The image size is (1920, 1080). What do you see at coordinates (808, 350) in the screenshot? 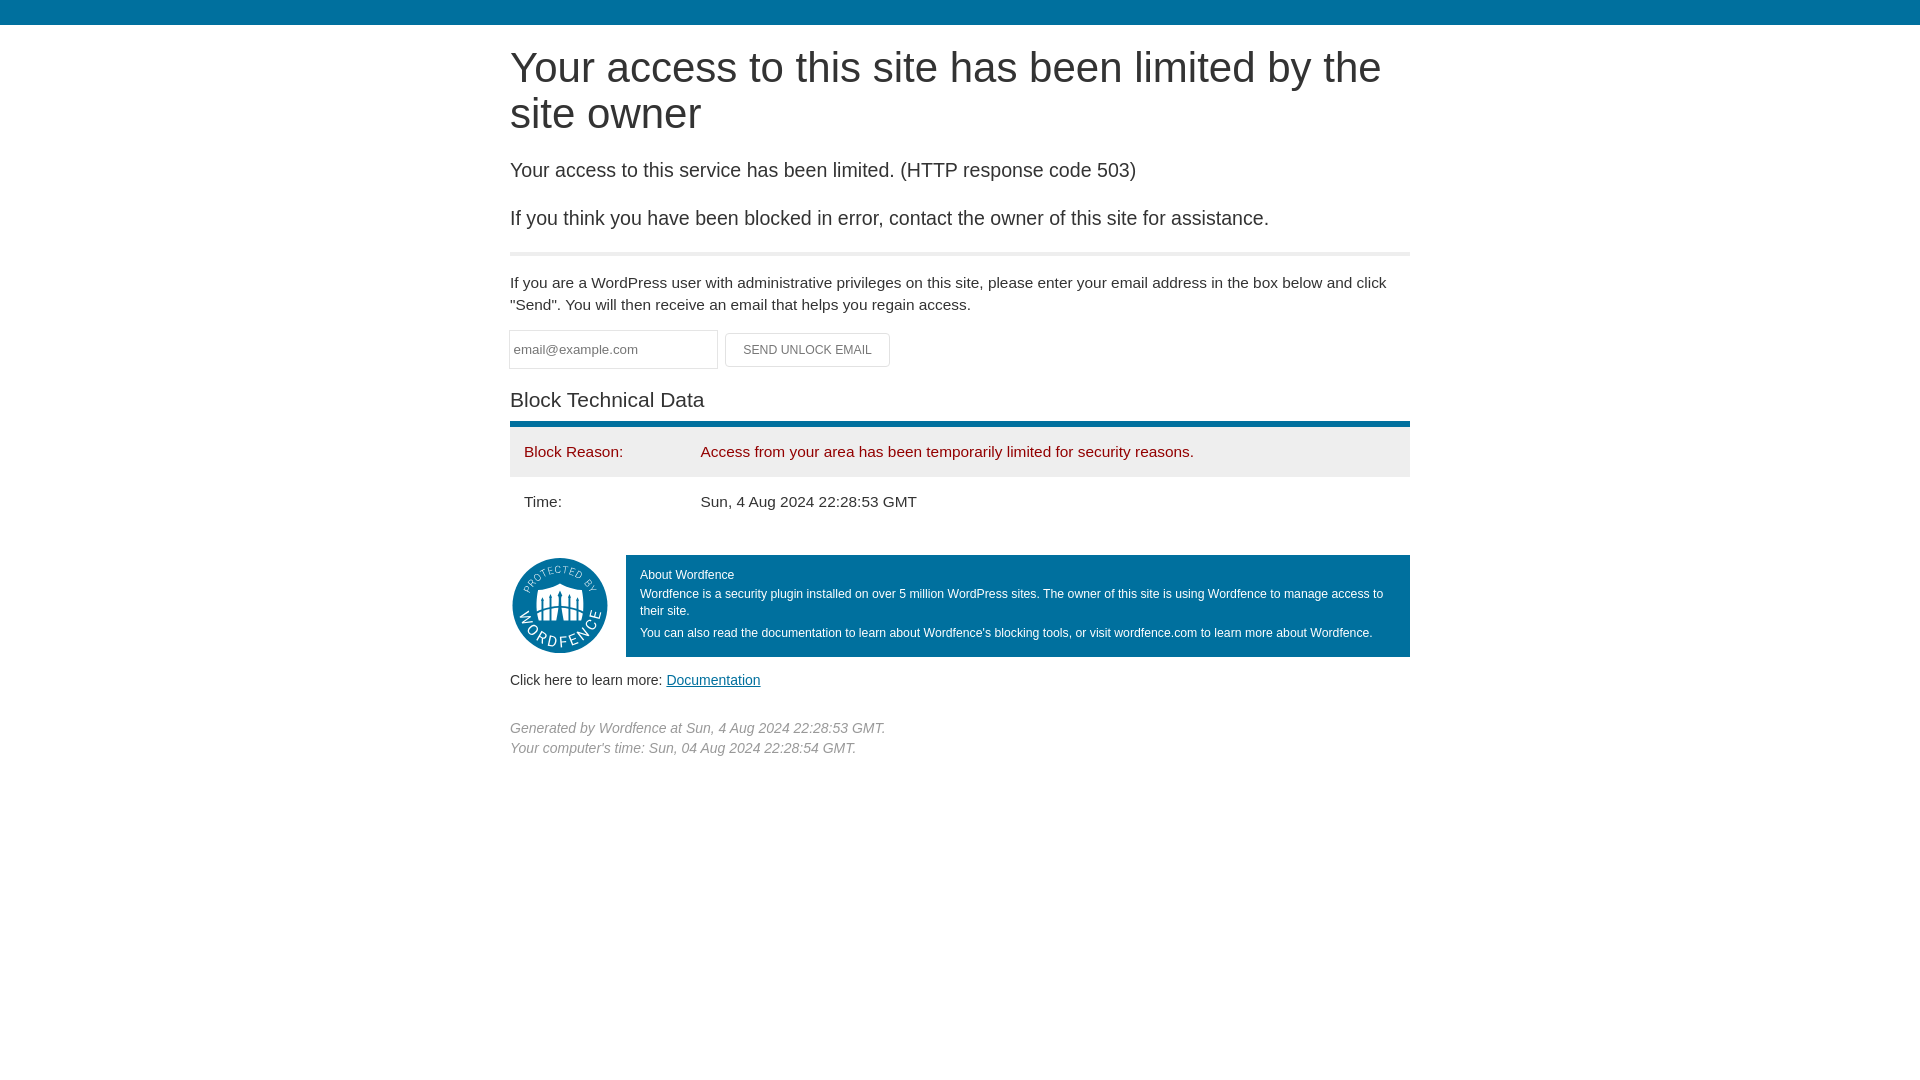
I see `Send Unlock Email` at bounding box center [808, 350].